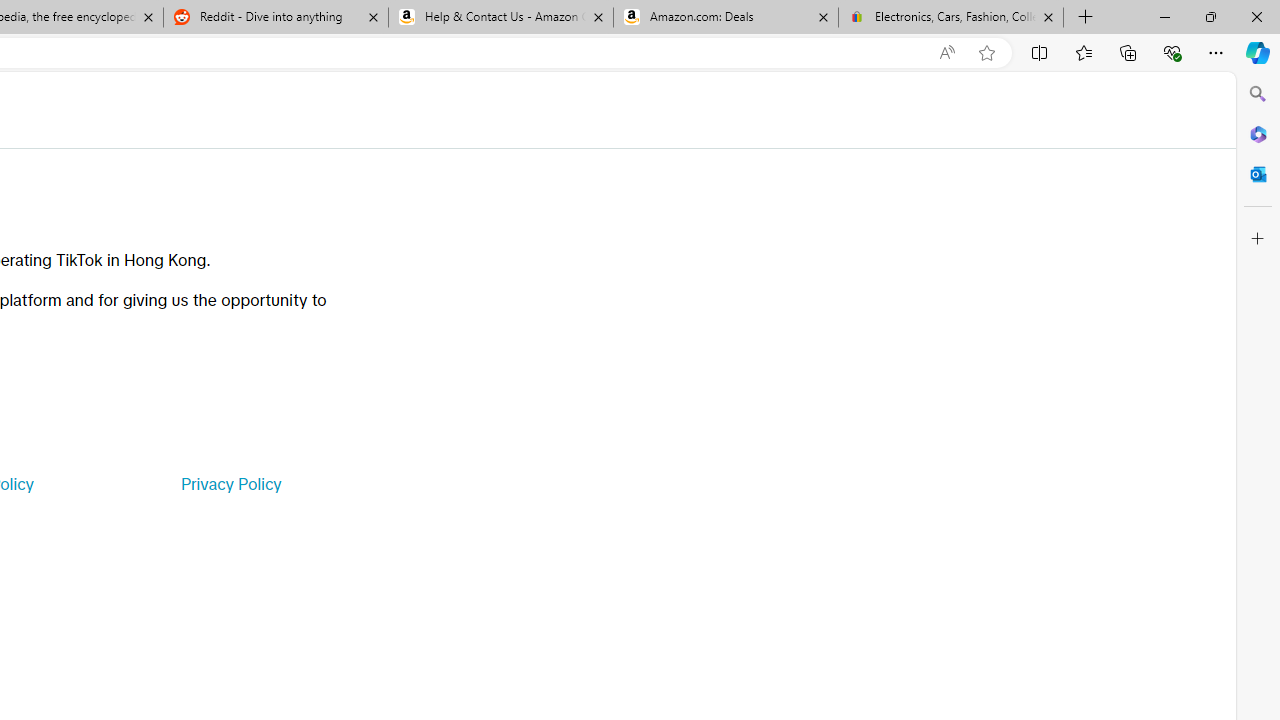 The width and height of the screenshot is (1280, 720). Describe the element at coordinates (726, 18) in the screenshot. I see `Amazon.com: Deals` at that location.